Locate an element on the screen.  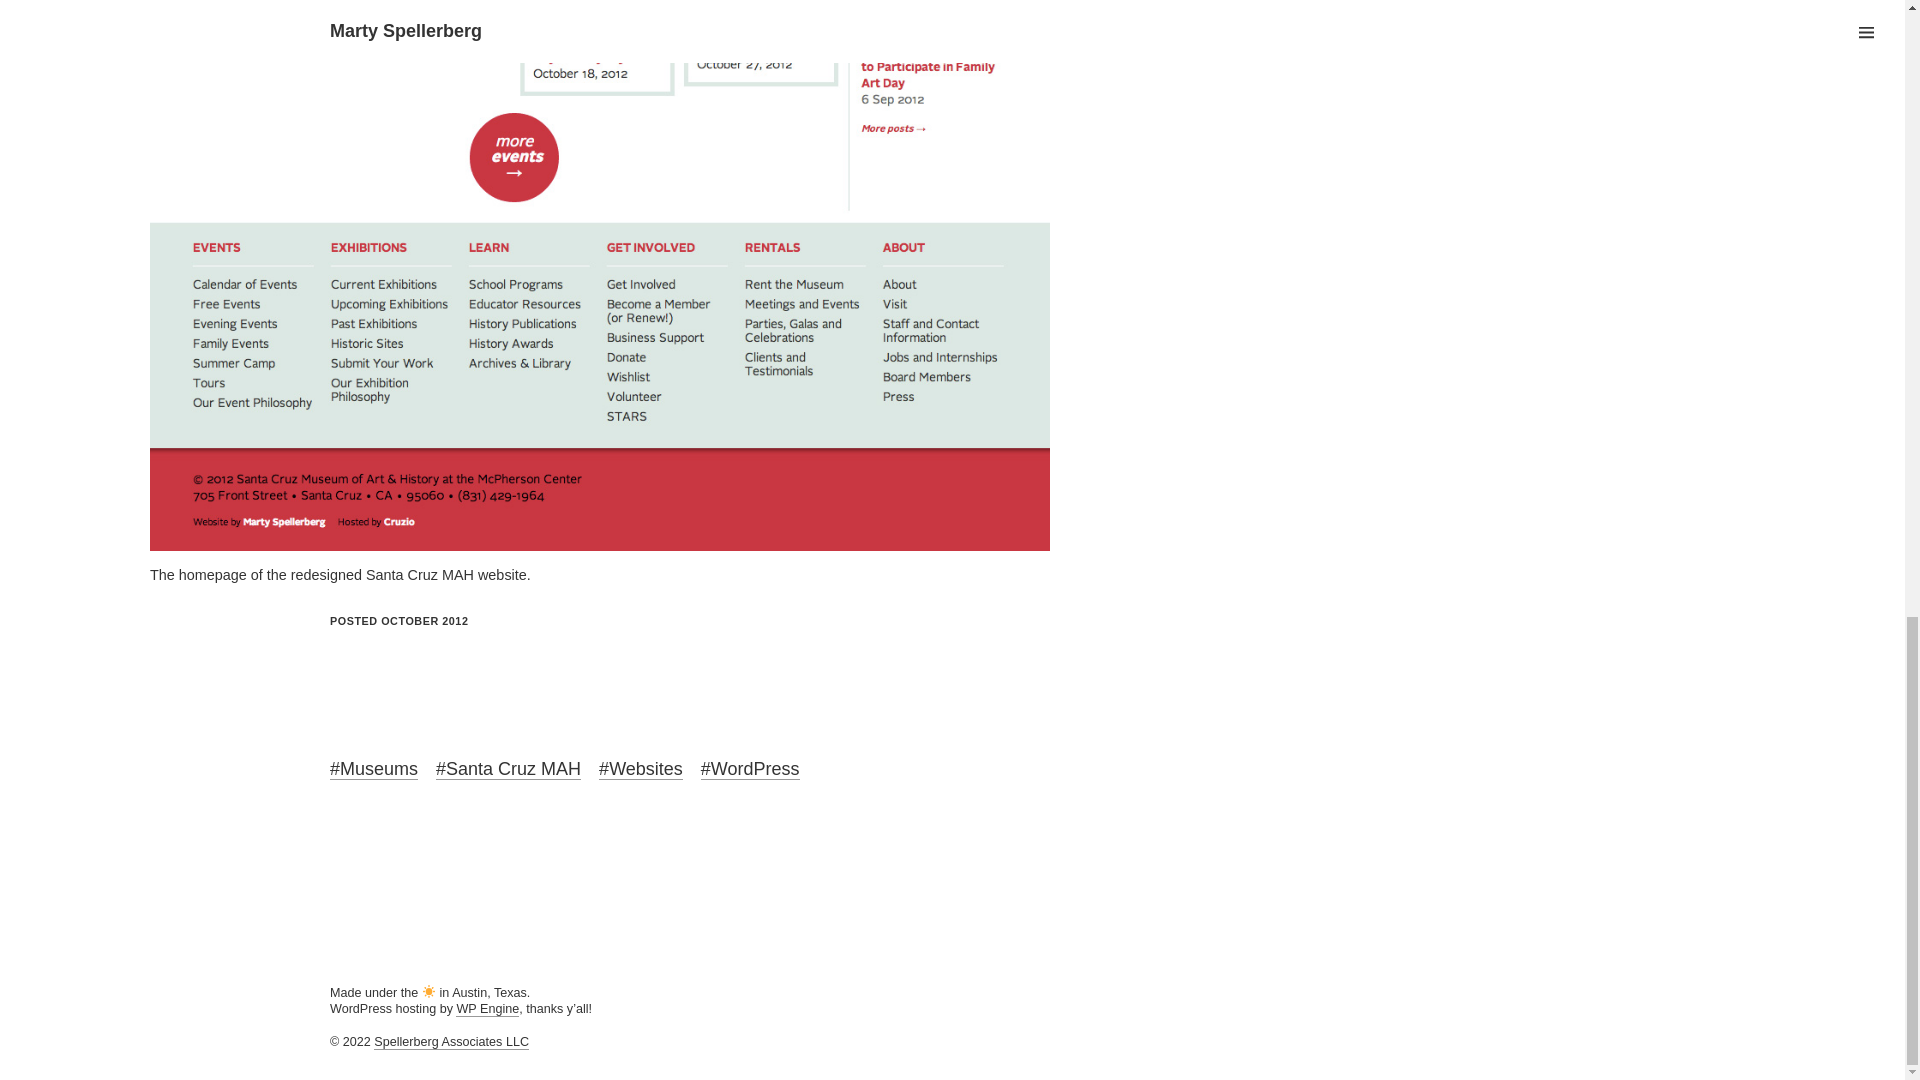
WP Engine is located at coordinates (487, 1010).